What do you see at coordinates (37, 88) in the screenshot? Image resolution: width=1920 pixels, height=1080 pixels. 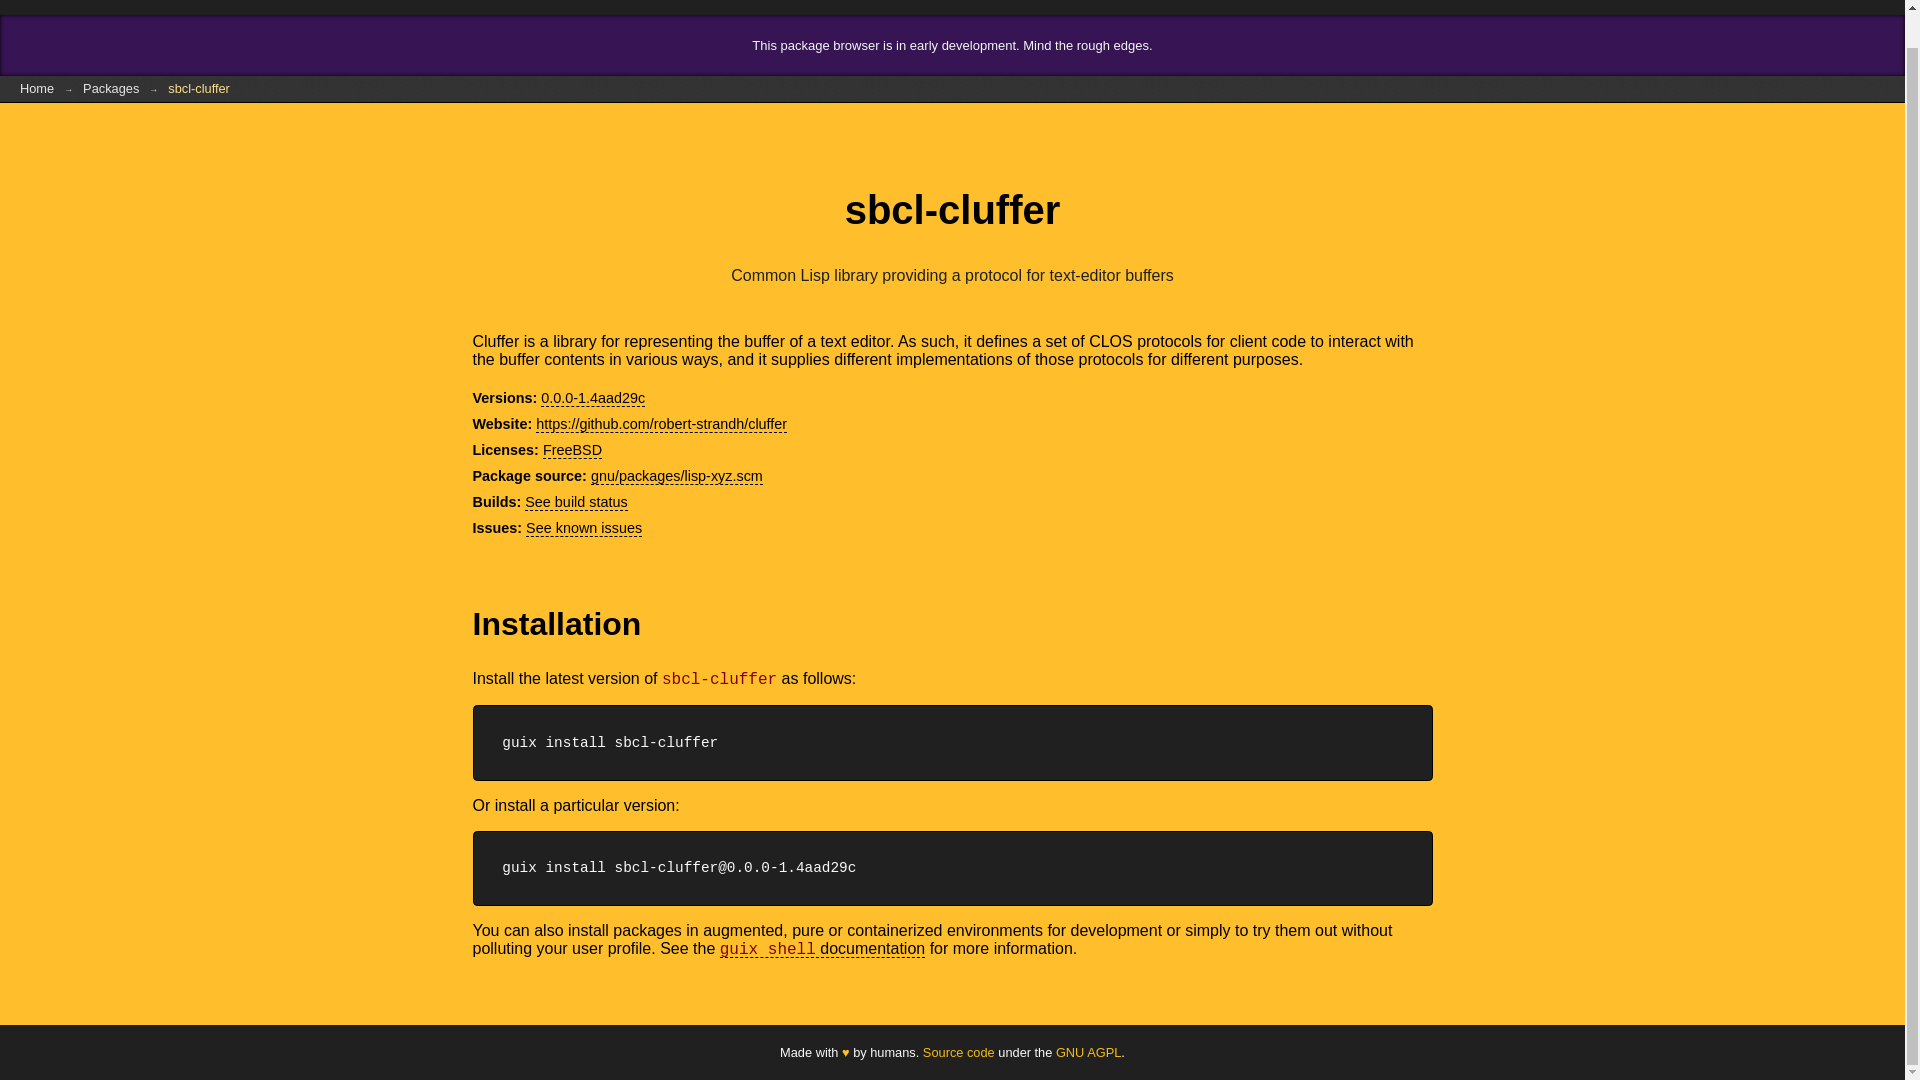 I see `Home` at bounding box center [37, 88].